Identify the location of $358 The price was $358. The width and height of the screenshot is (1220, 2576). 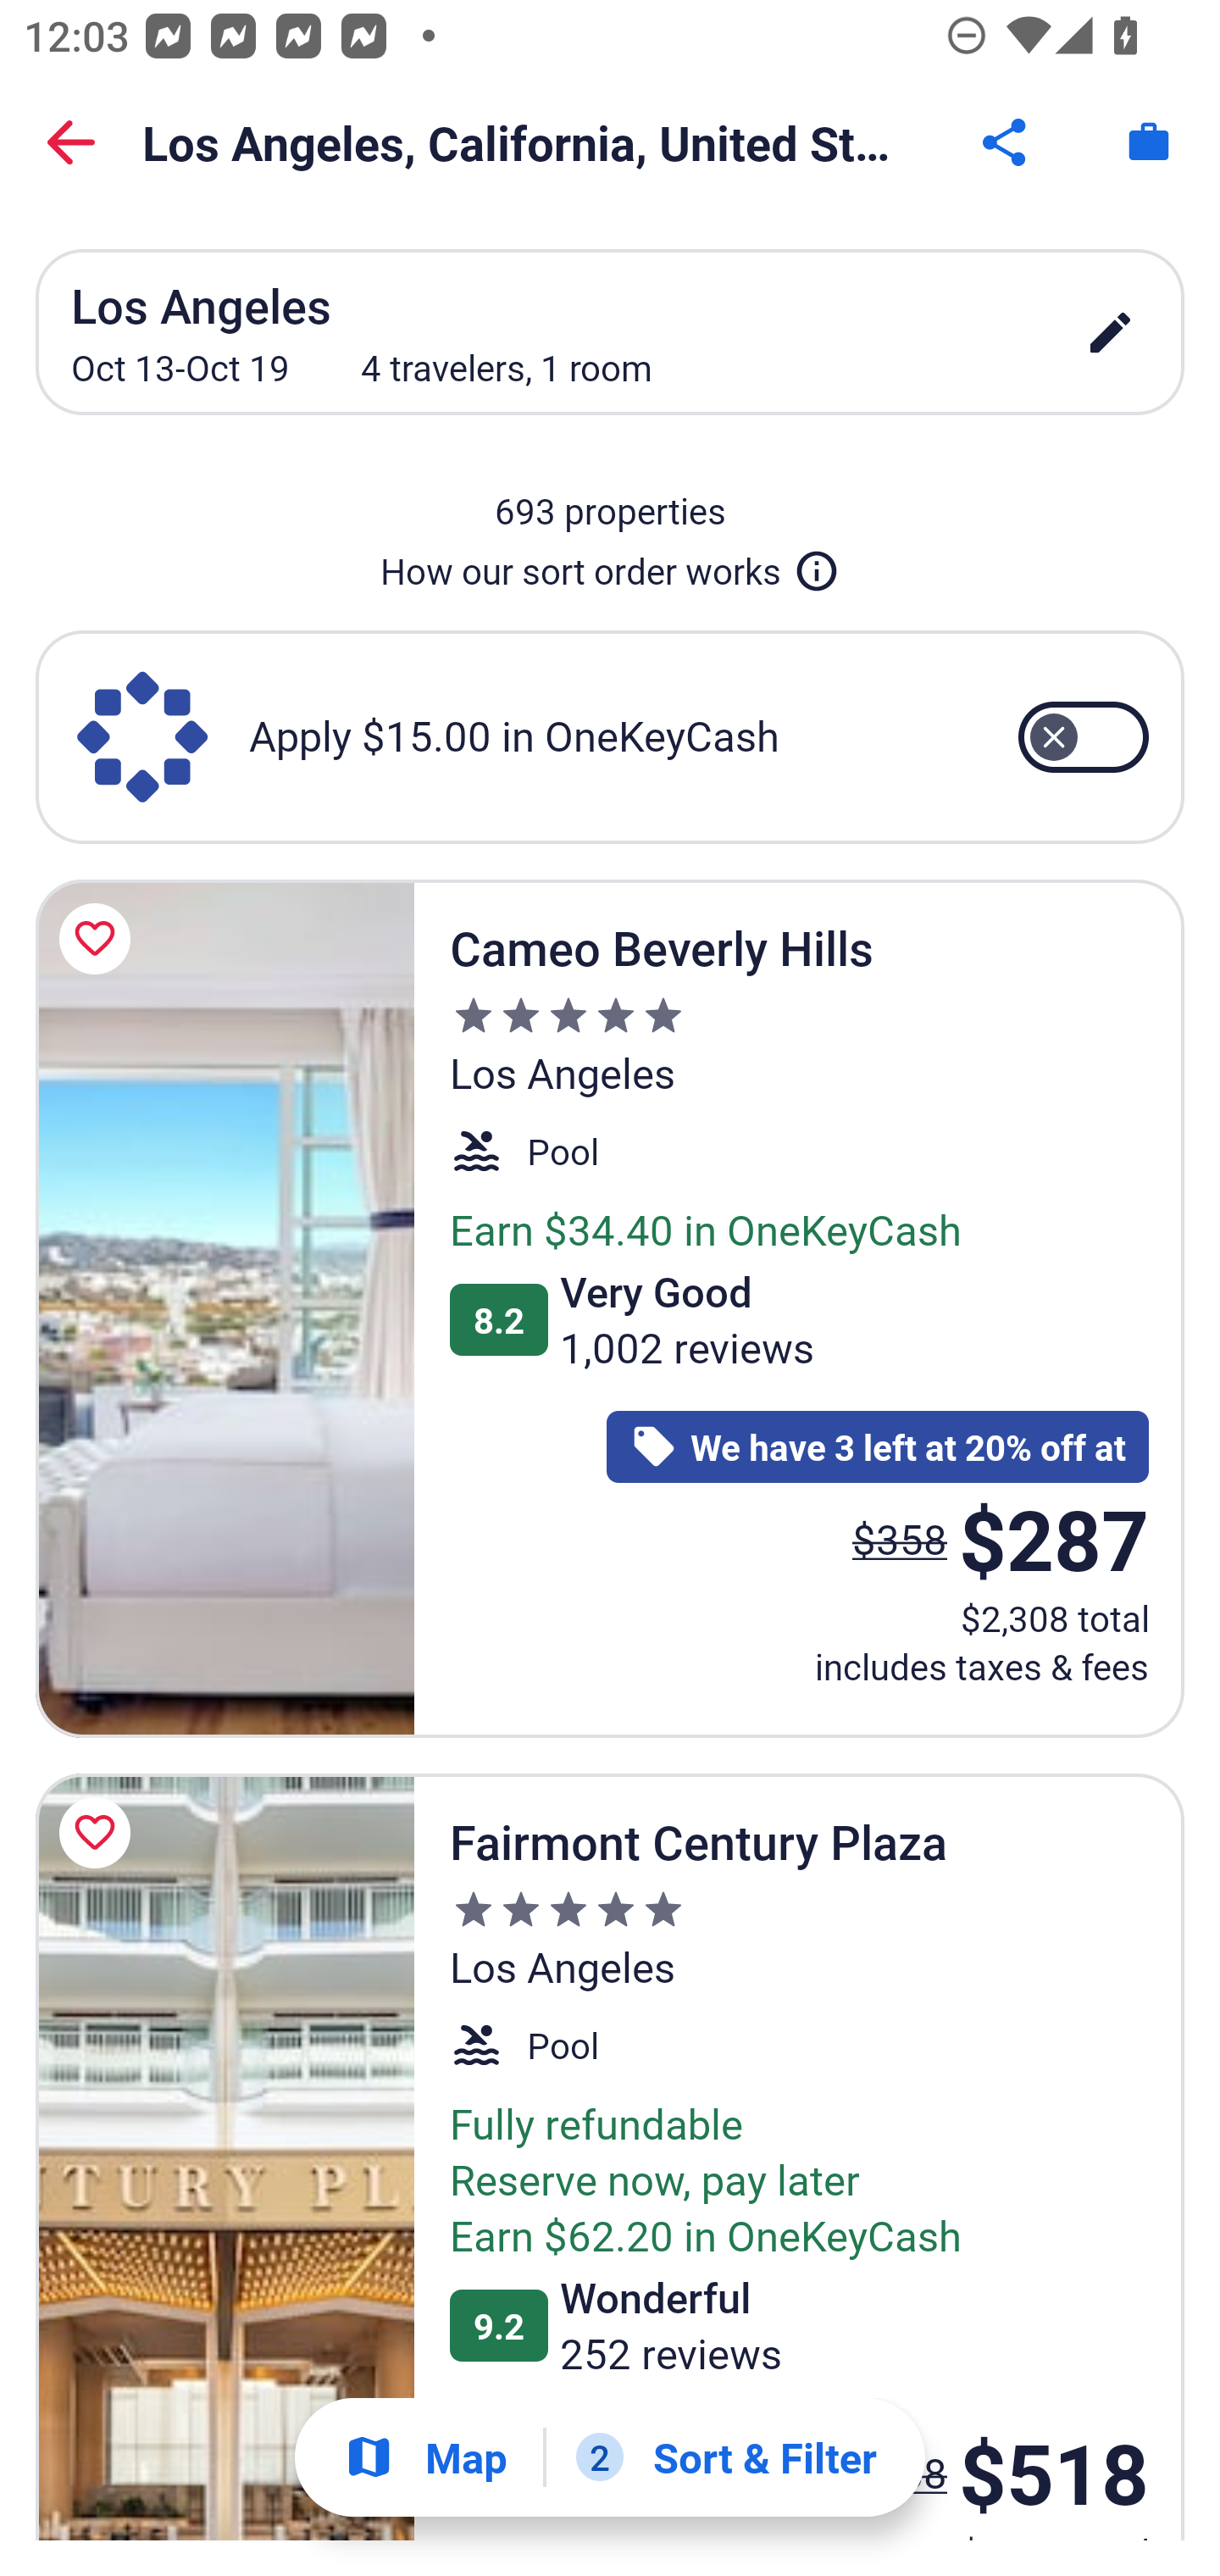
(900, 1539).